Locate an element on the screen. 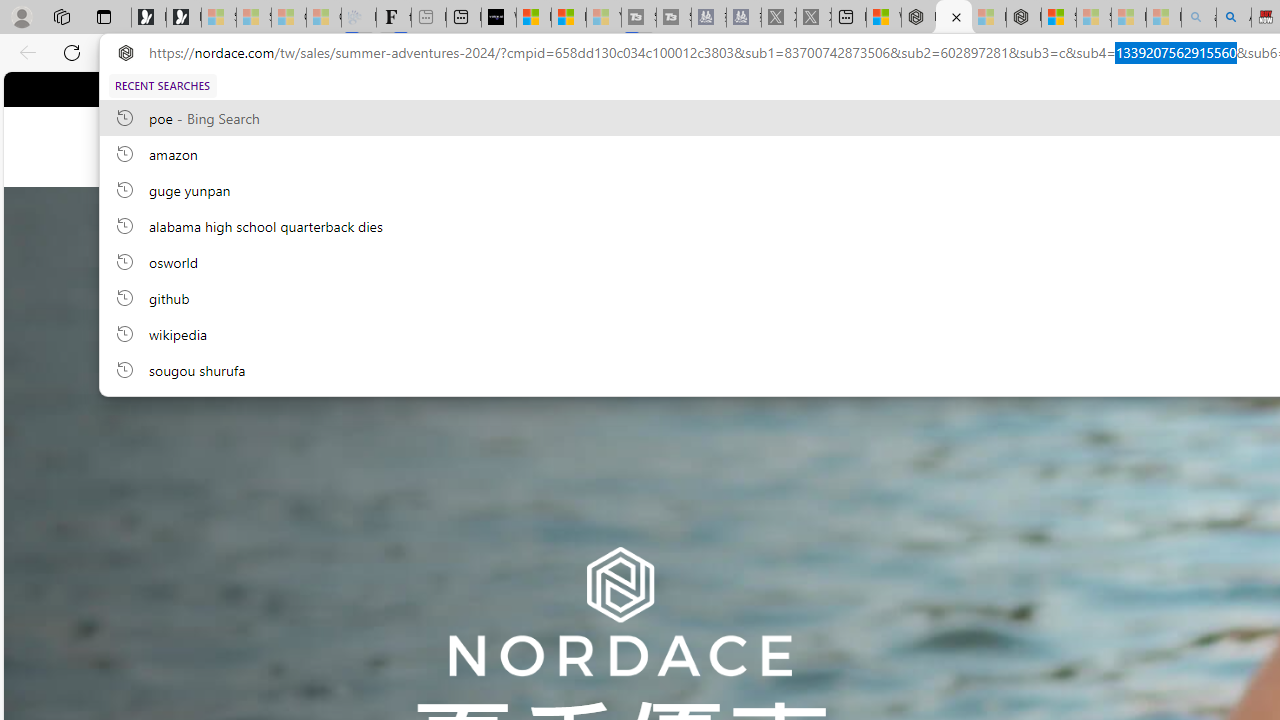  Close tab is located at coordinates (956, 16).